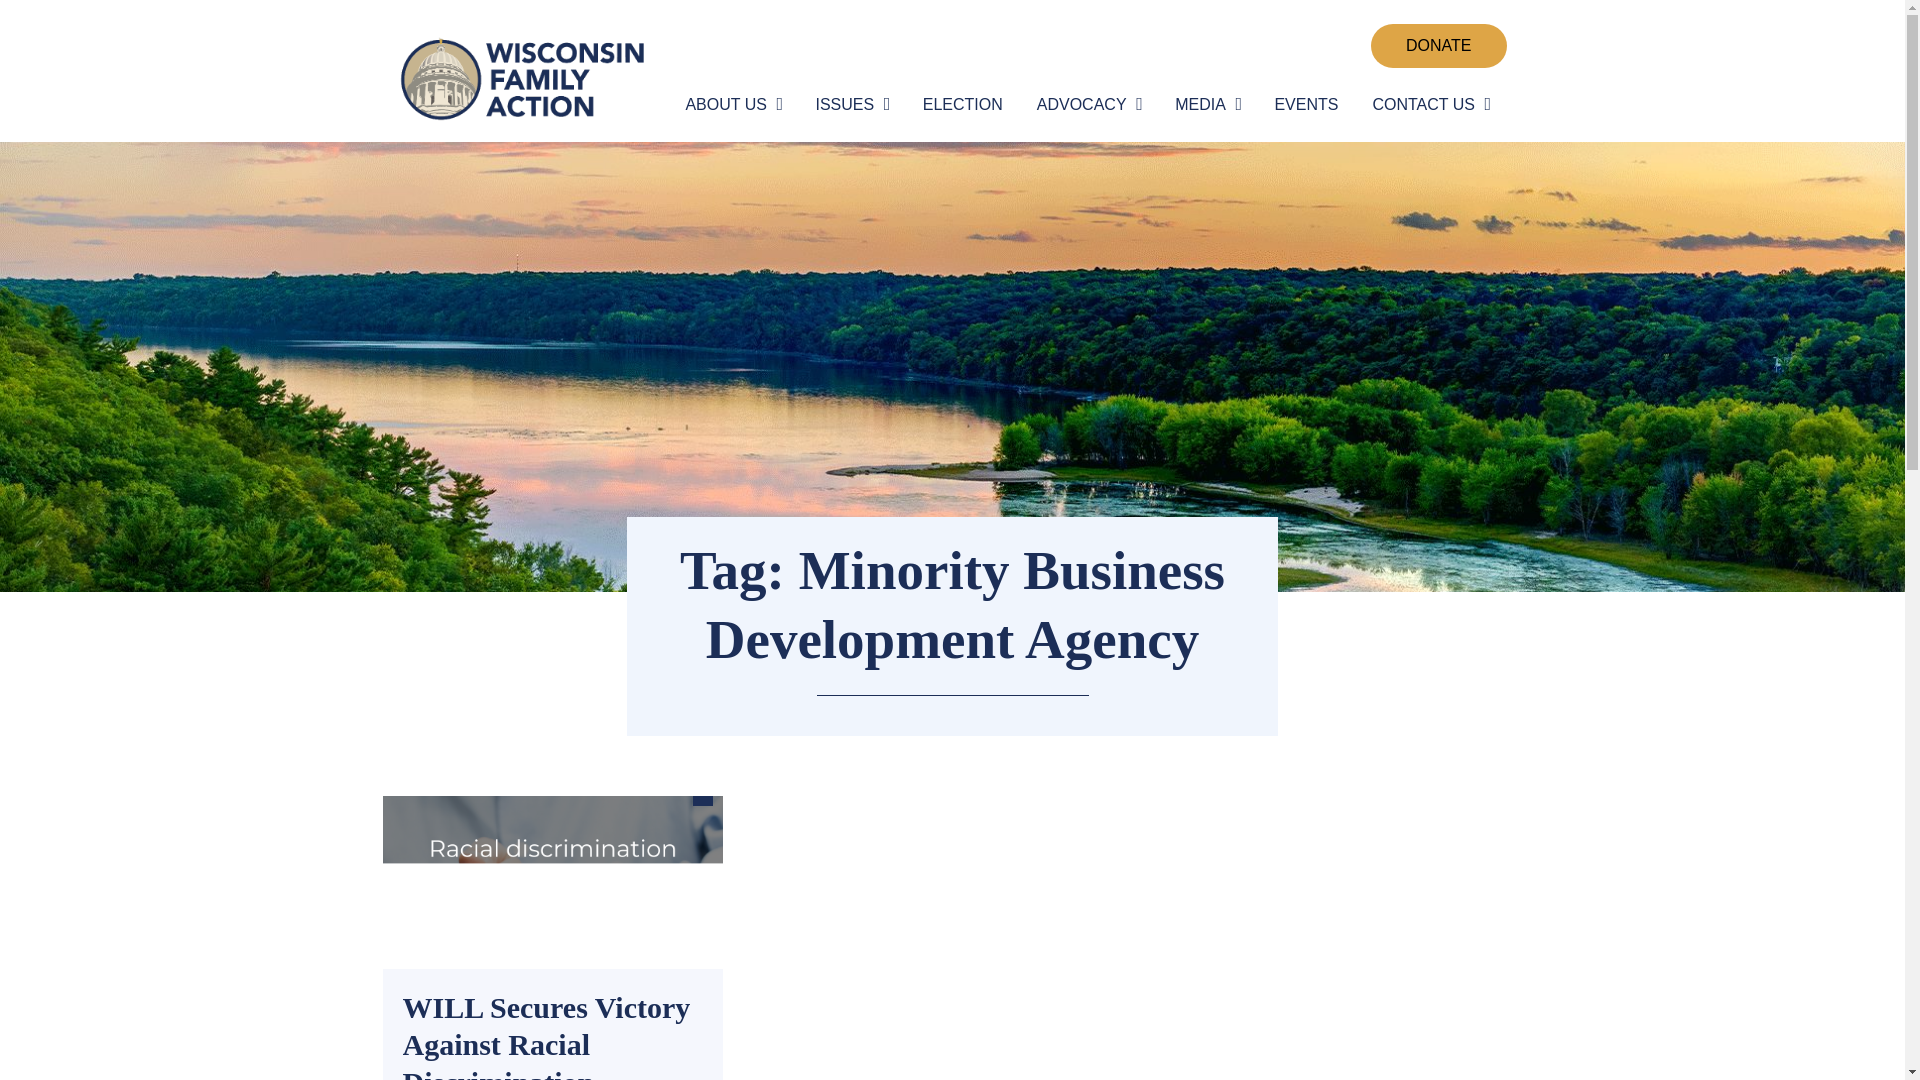  Describe the element at coordinates (848, 105) in the screenshot. I see `Issues` at that location.